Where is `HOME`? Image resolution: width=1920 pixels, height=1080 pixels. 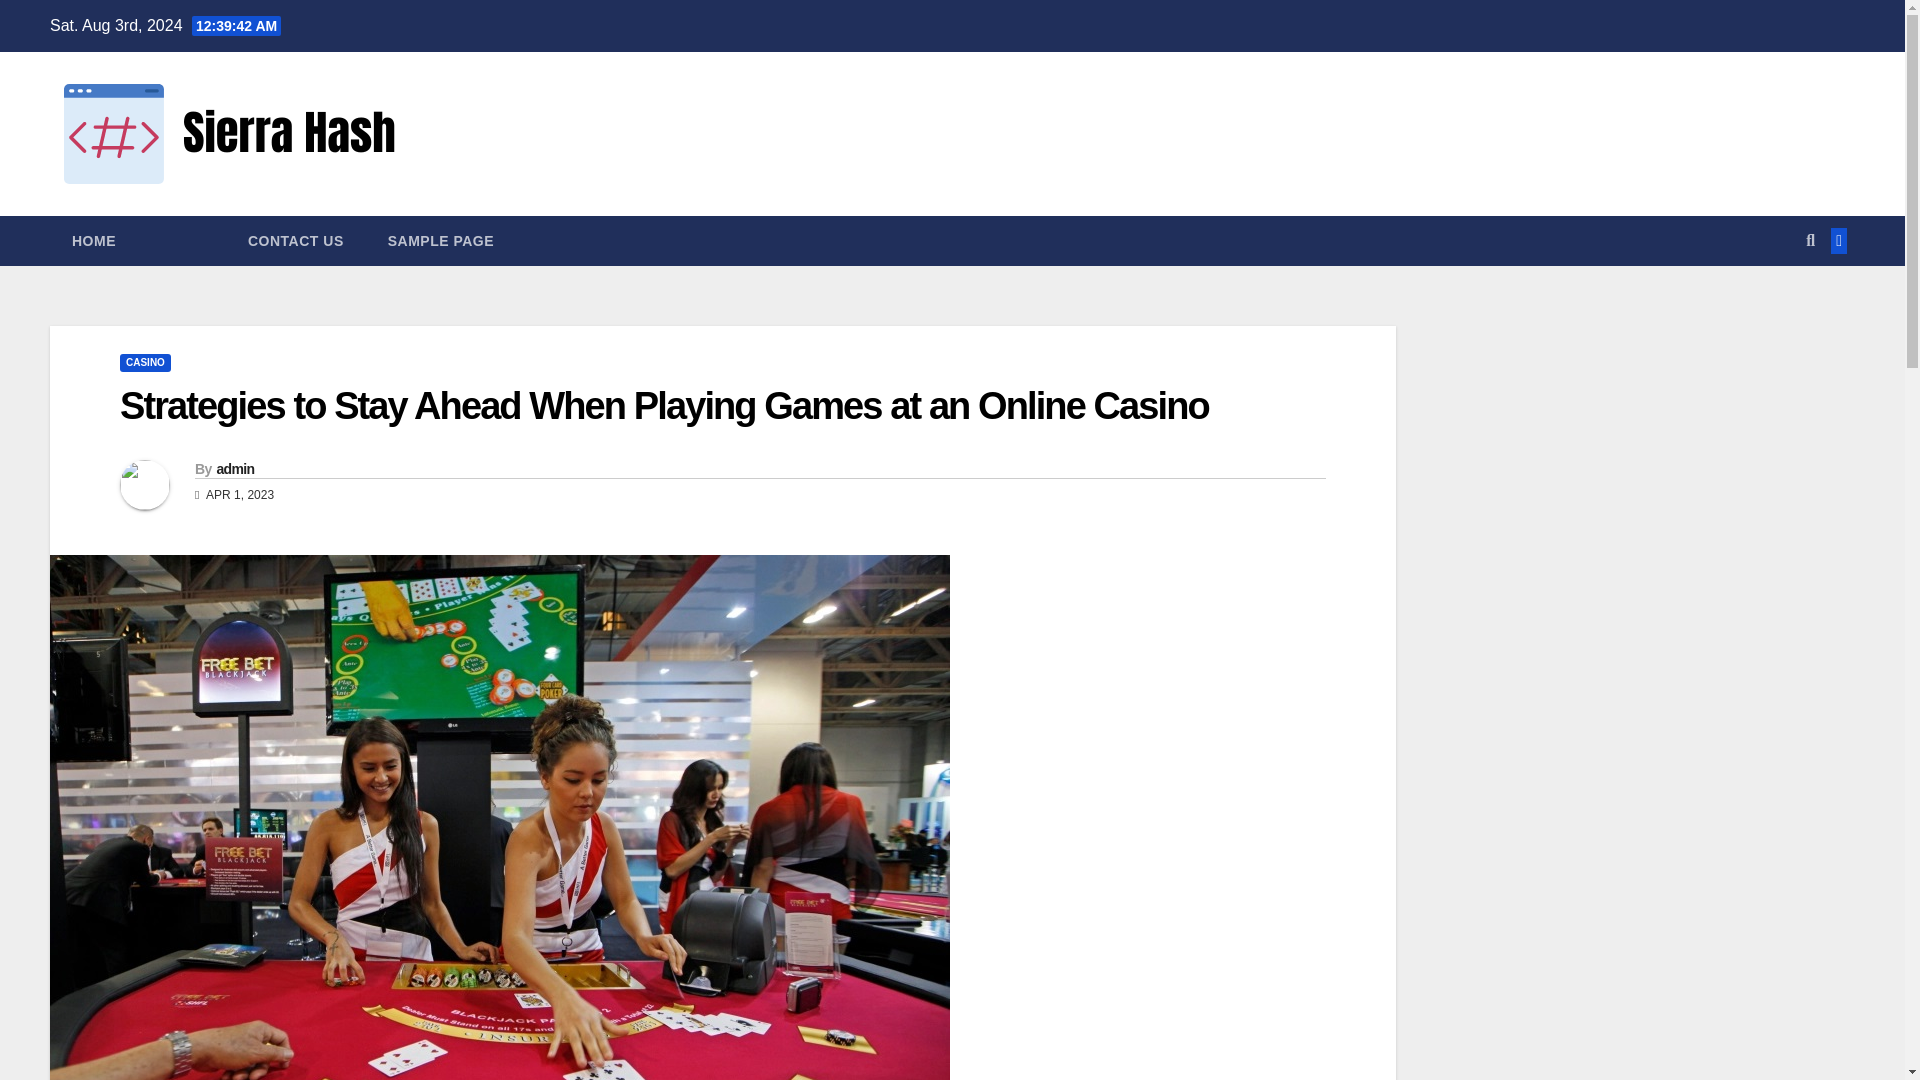
HOME is located at coordinates (94, 240).